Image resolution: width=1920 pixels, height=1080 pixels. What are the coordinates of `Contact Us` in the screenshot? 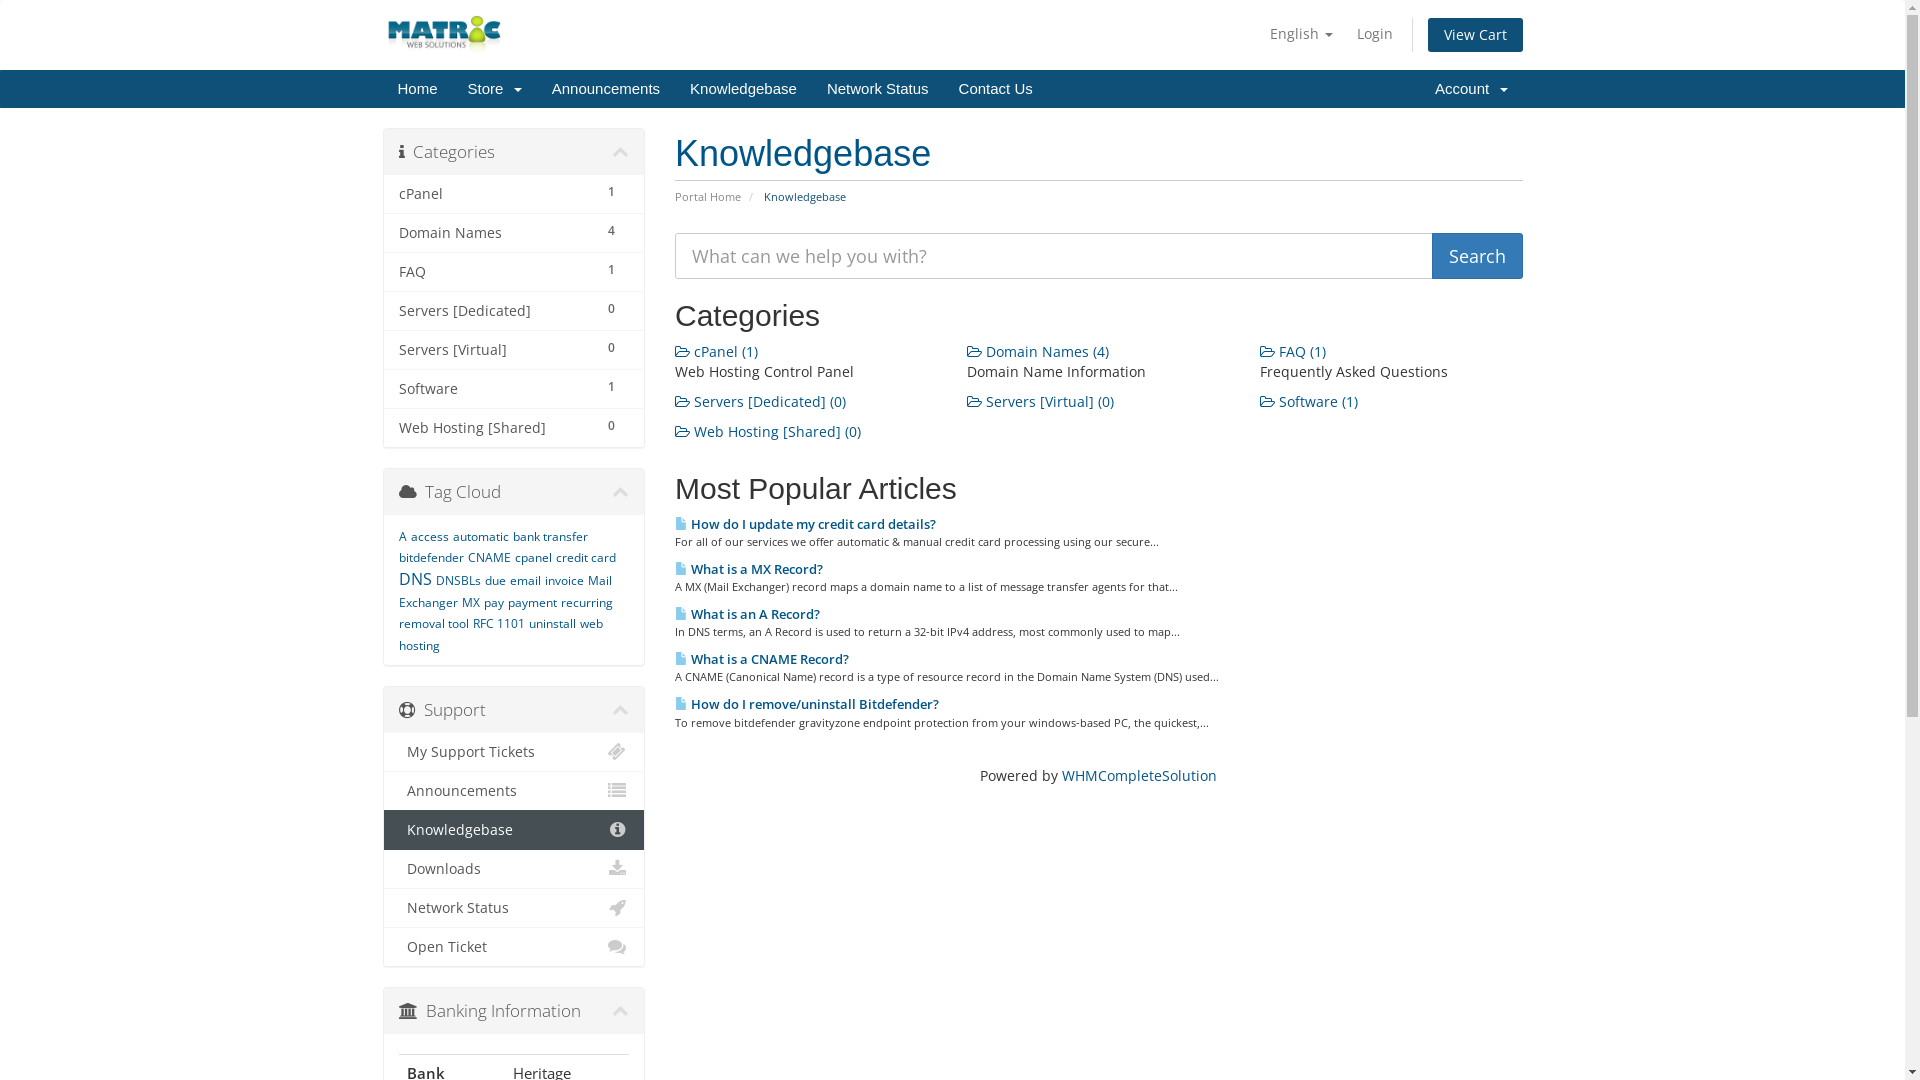 It's located at (996, 89).